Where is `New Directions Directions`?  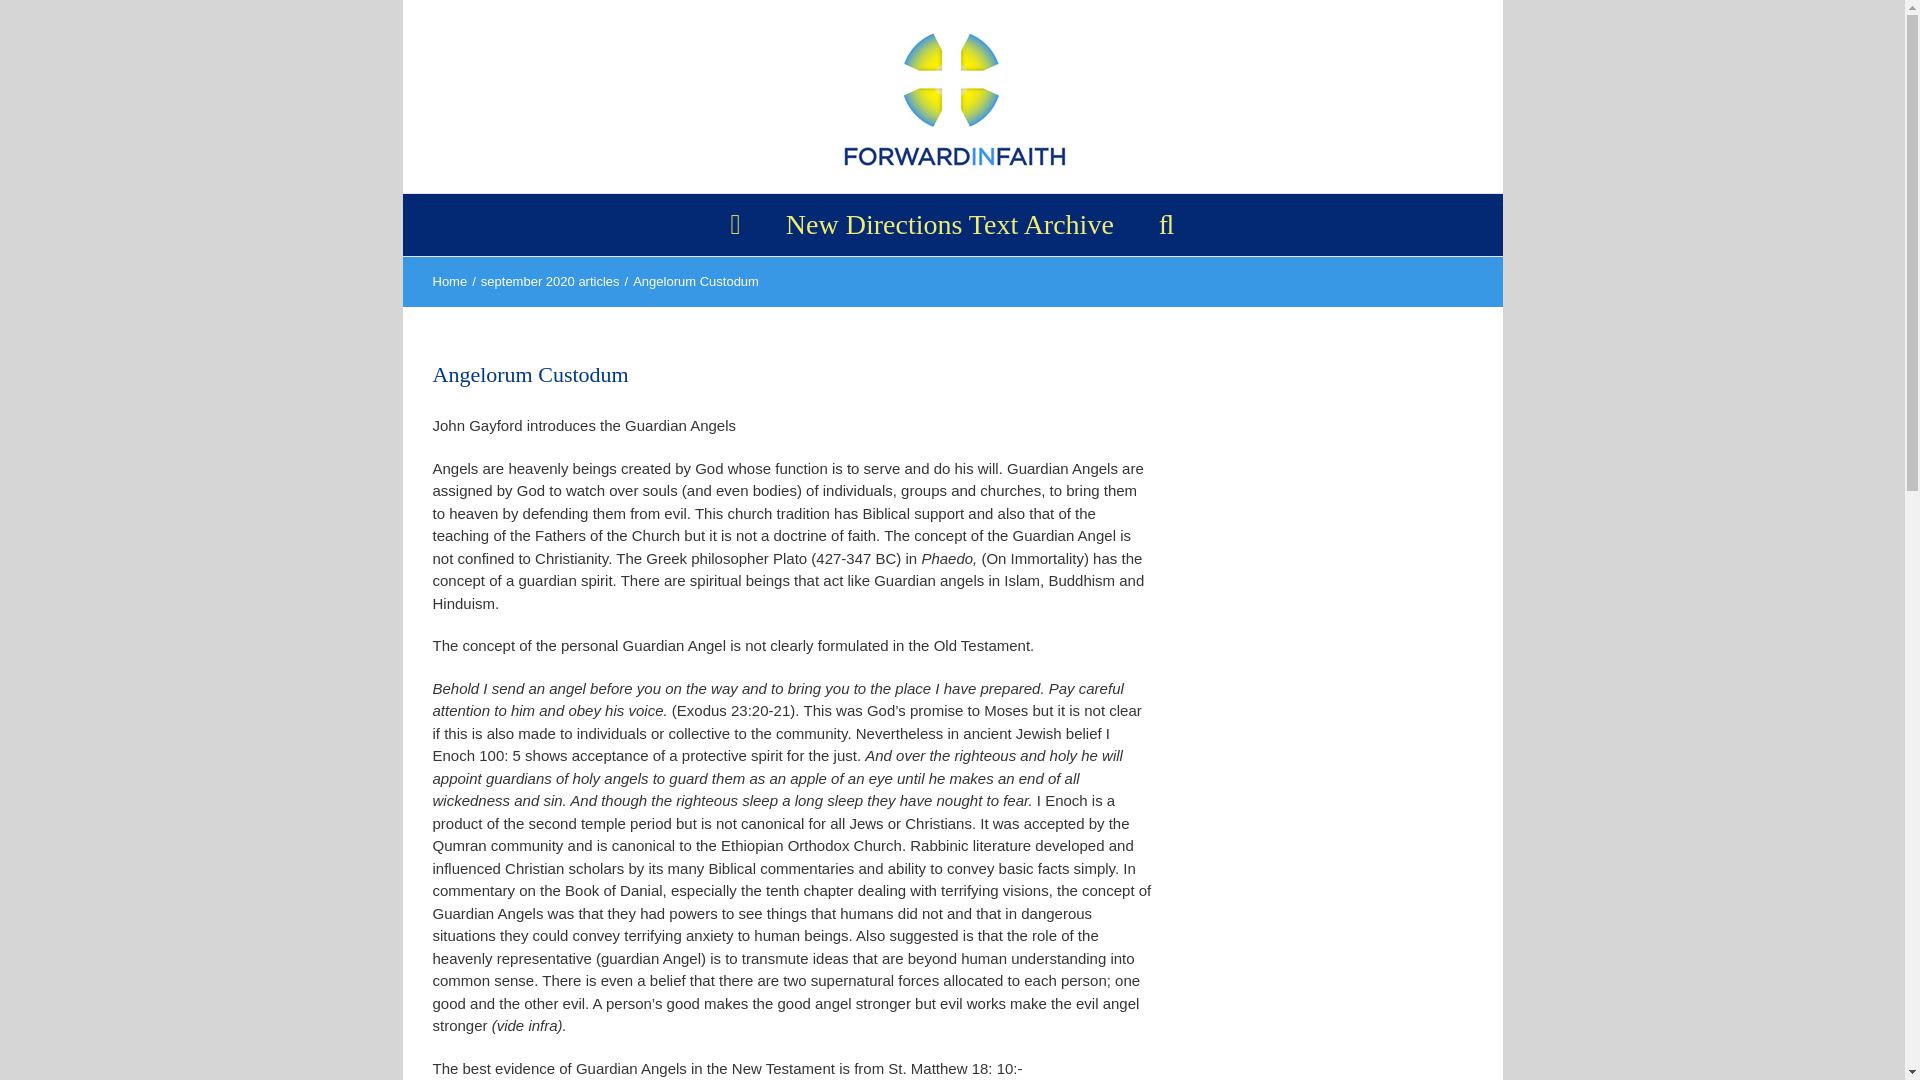 New Directions Directions is located at coordinates (949, 224).